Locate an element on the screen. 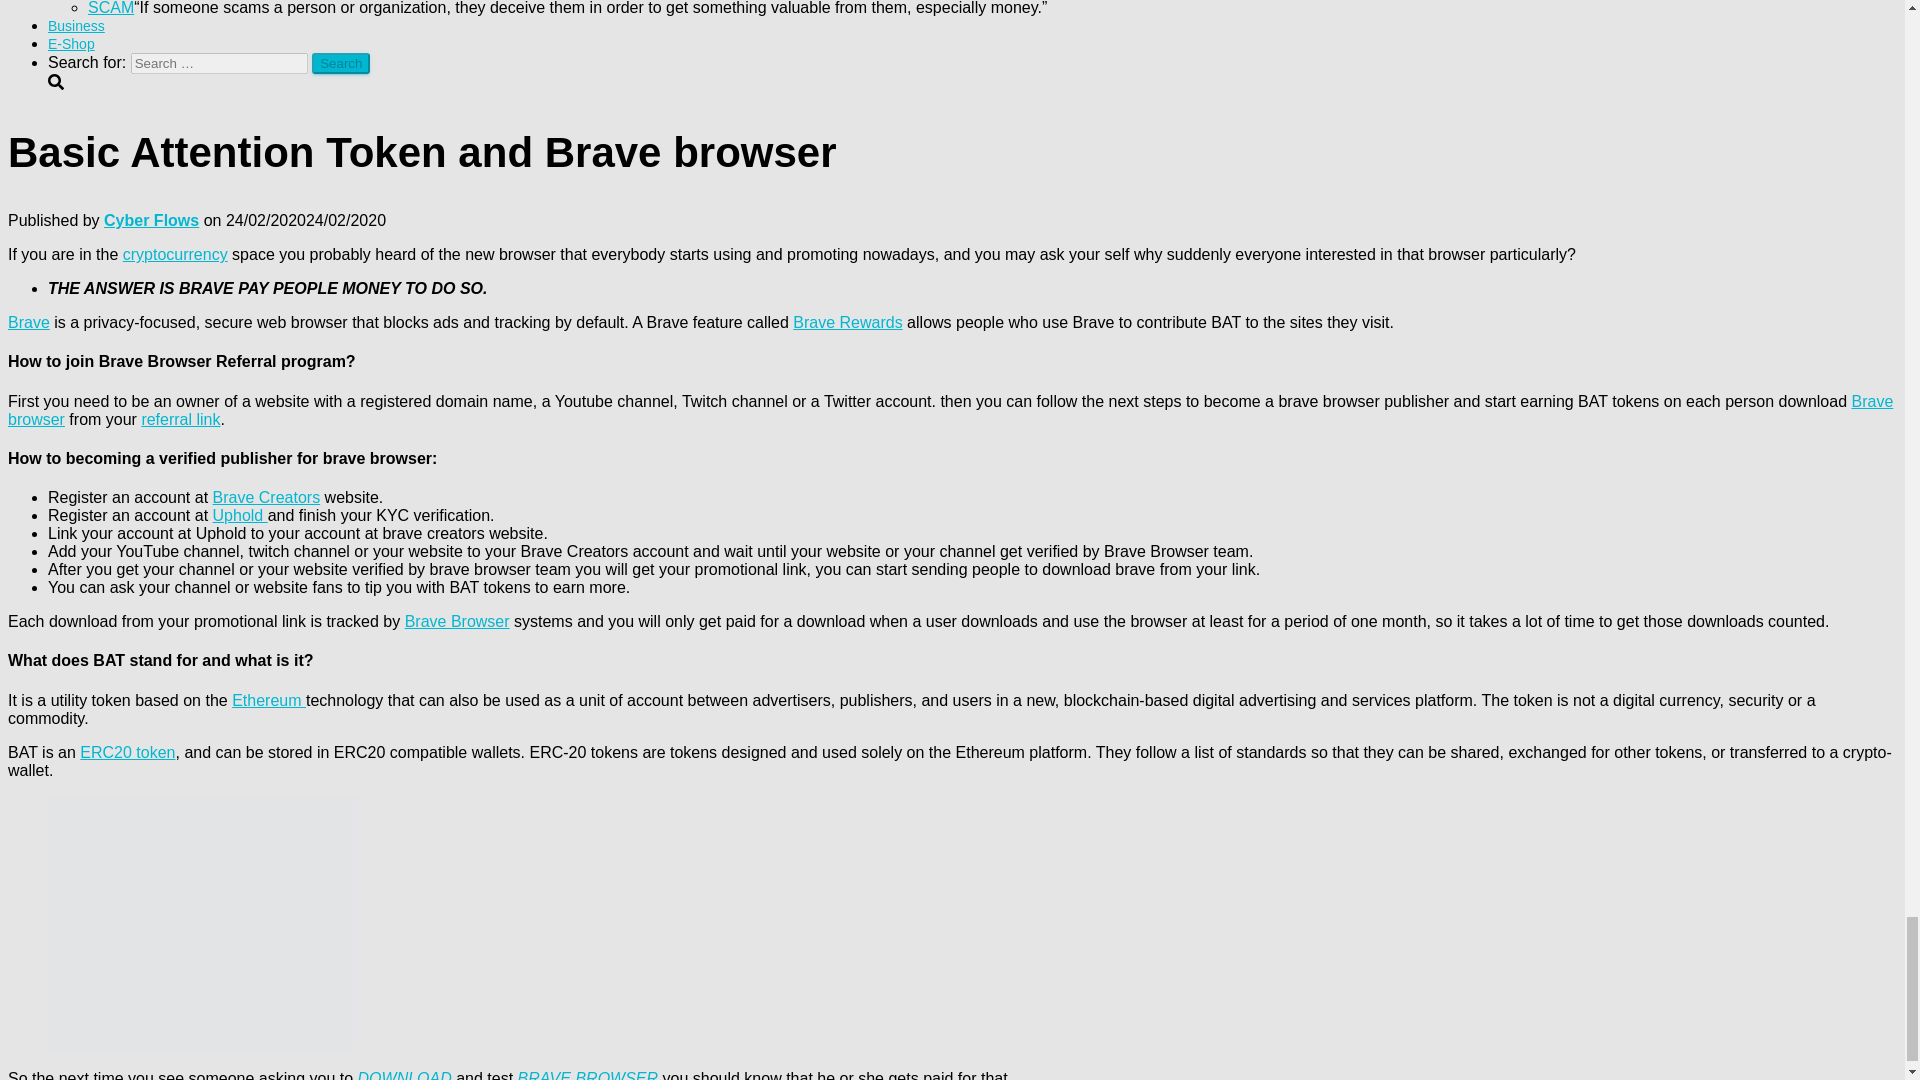 This screenshot has width=1920, height=1080. Brave is located at coordinates (28, 322).